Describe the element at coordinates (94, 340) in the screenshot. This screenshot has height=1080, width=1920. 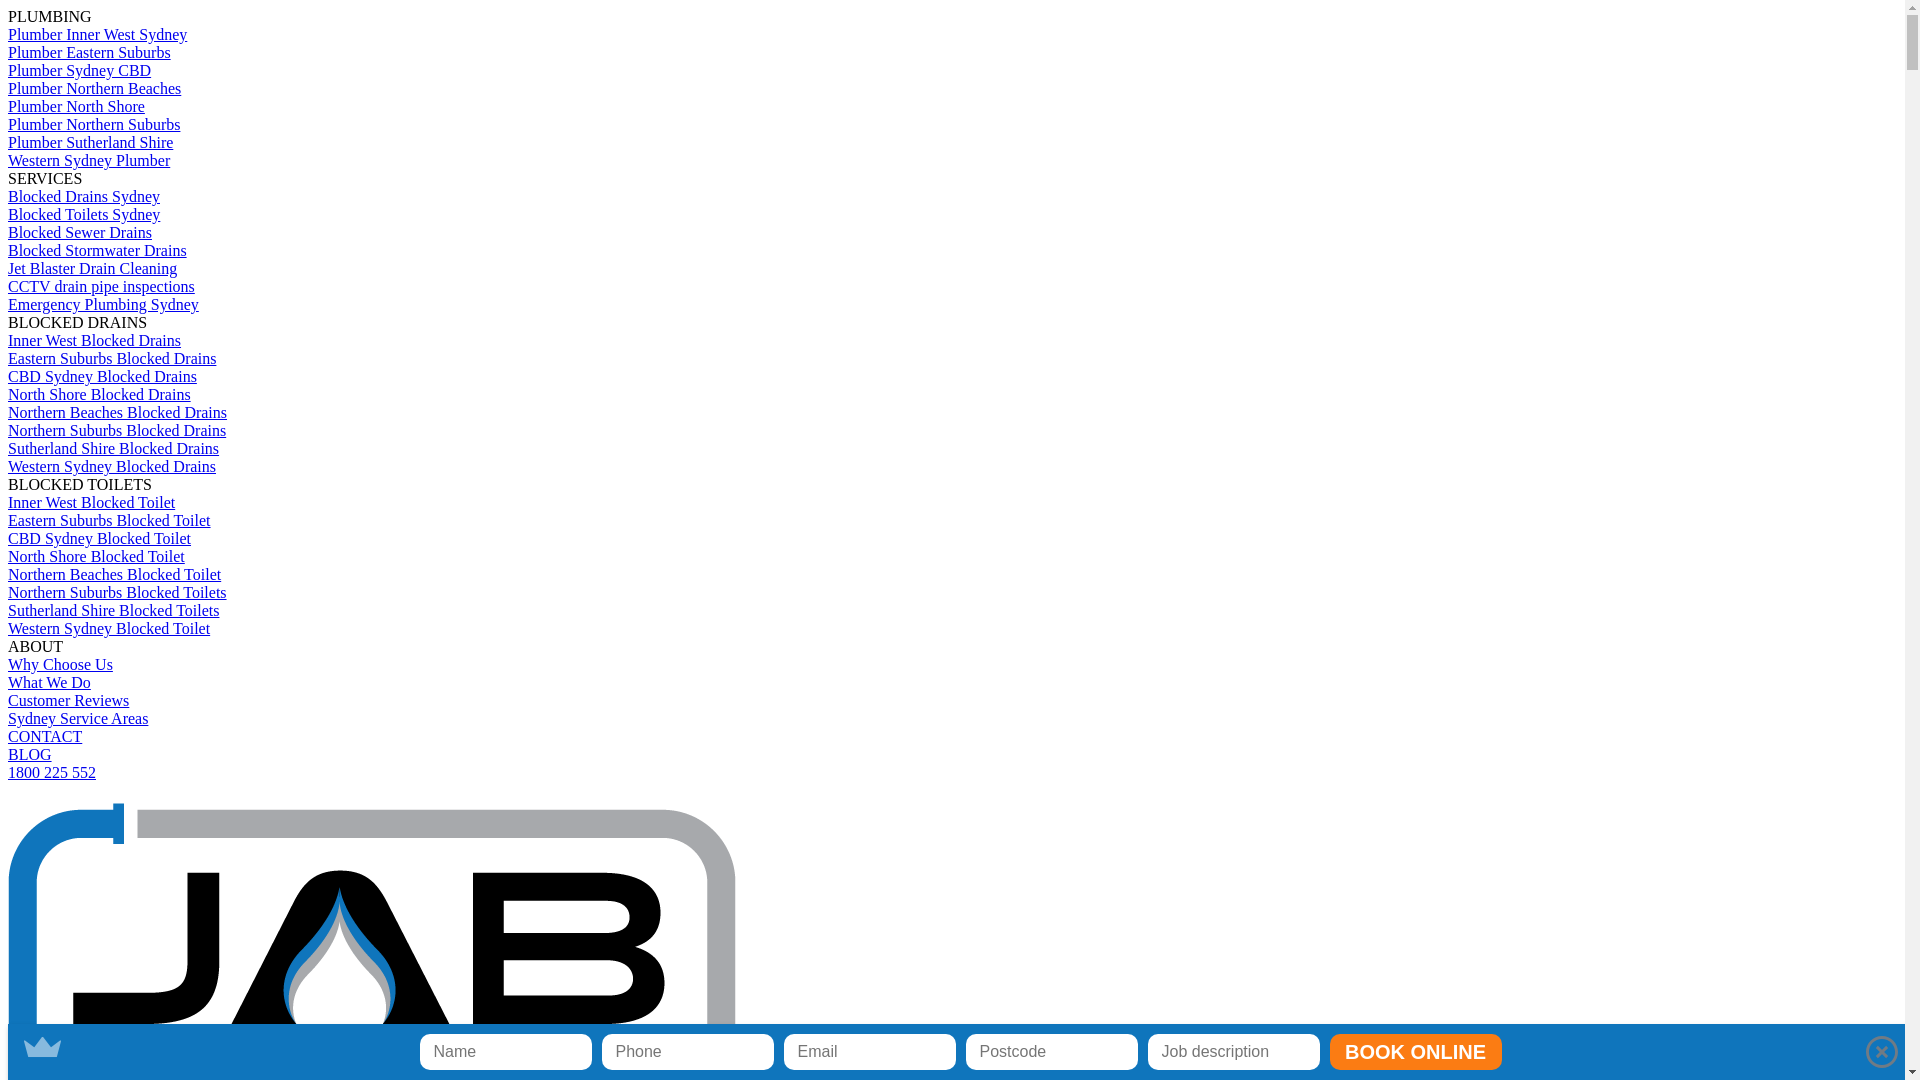
I see `Inner West Blocked Drains` at that location.